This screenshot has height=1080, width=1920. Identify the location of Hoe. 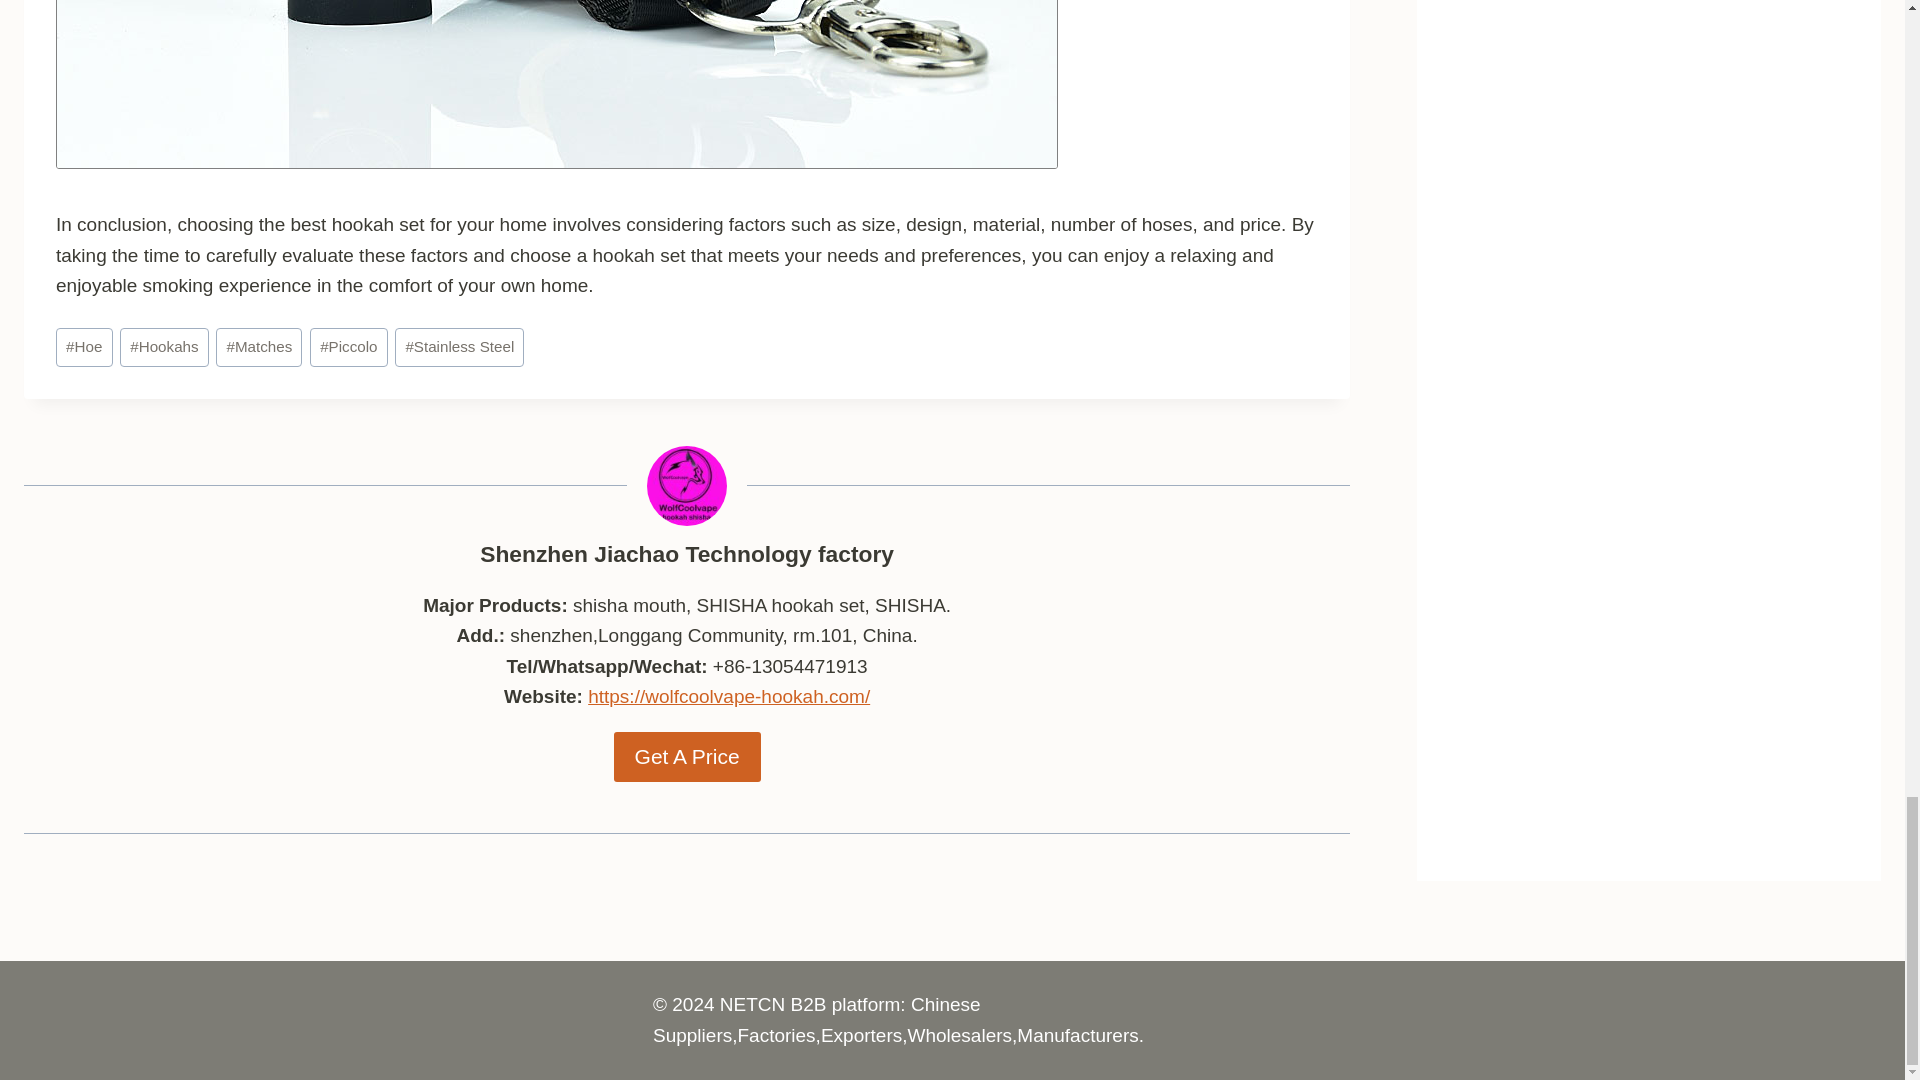
(84, 347).